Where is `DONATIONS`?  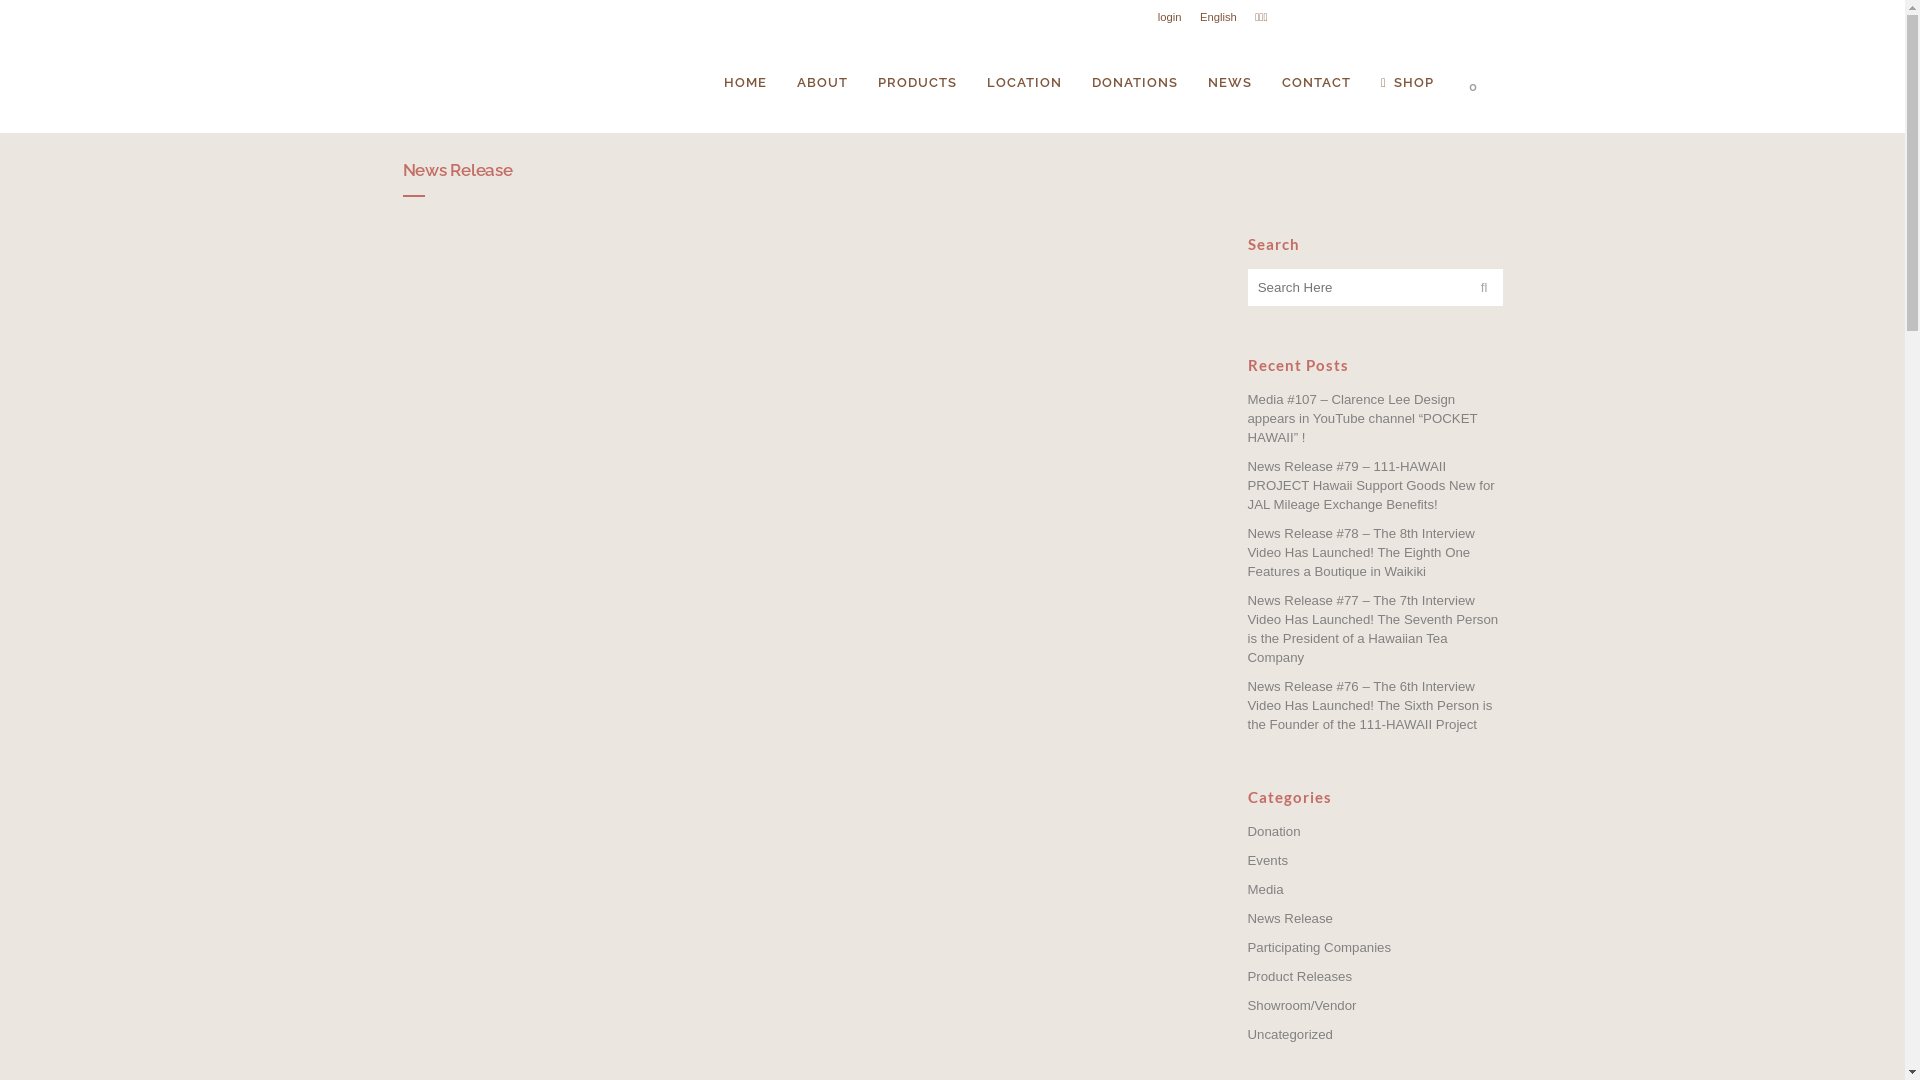 DONATIONS is located at coordinates (1135, 83).